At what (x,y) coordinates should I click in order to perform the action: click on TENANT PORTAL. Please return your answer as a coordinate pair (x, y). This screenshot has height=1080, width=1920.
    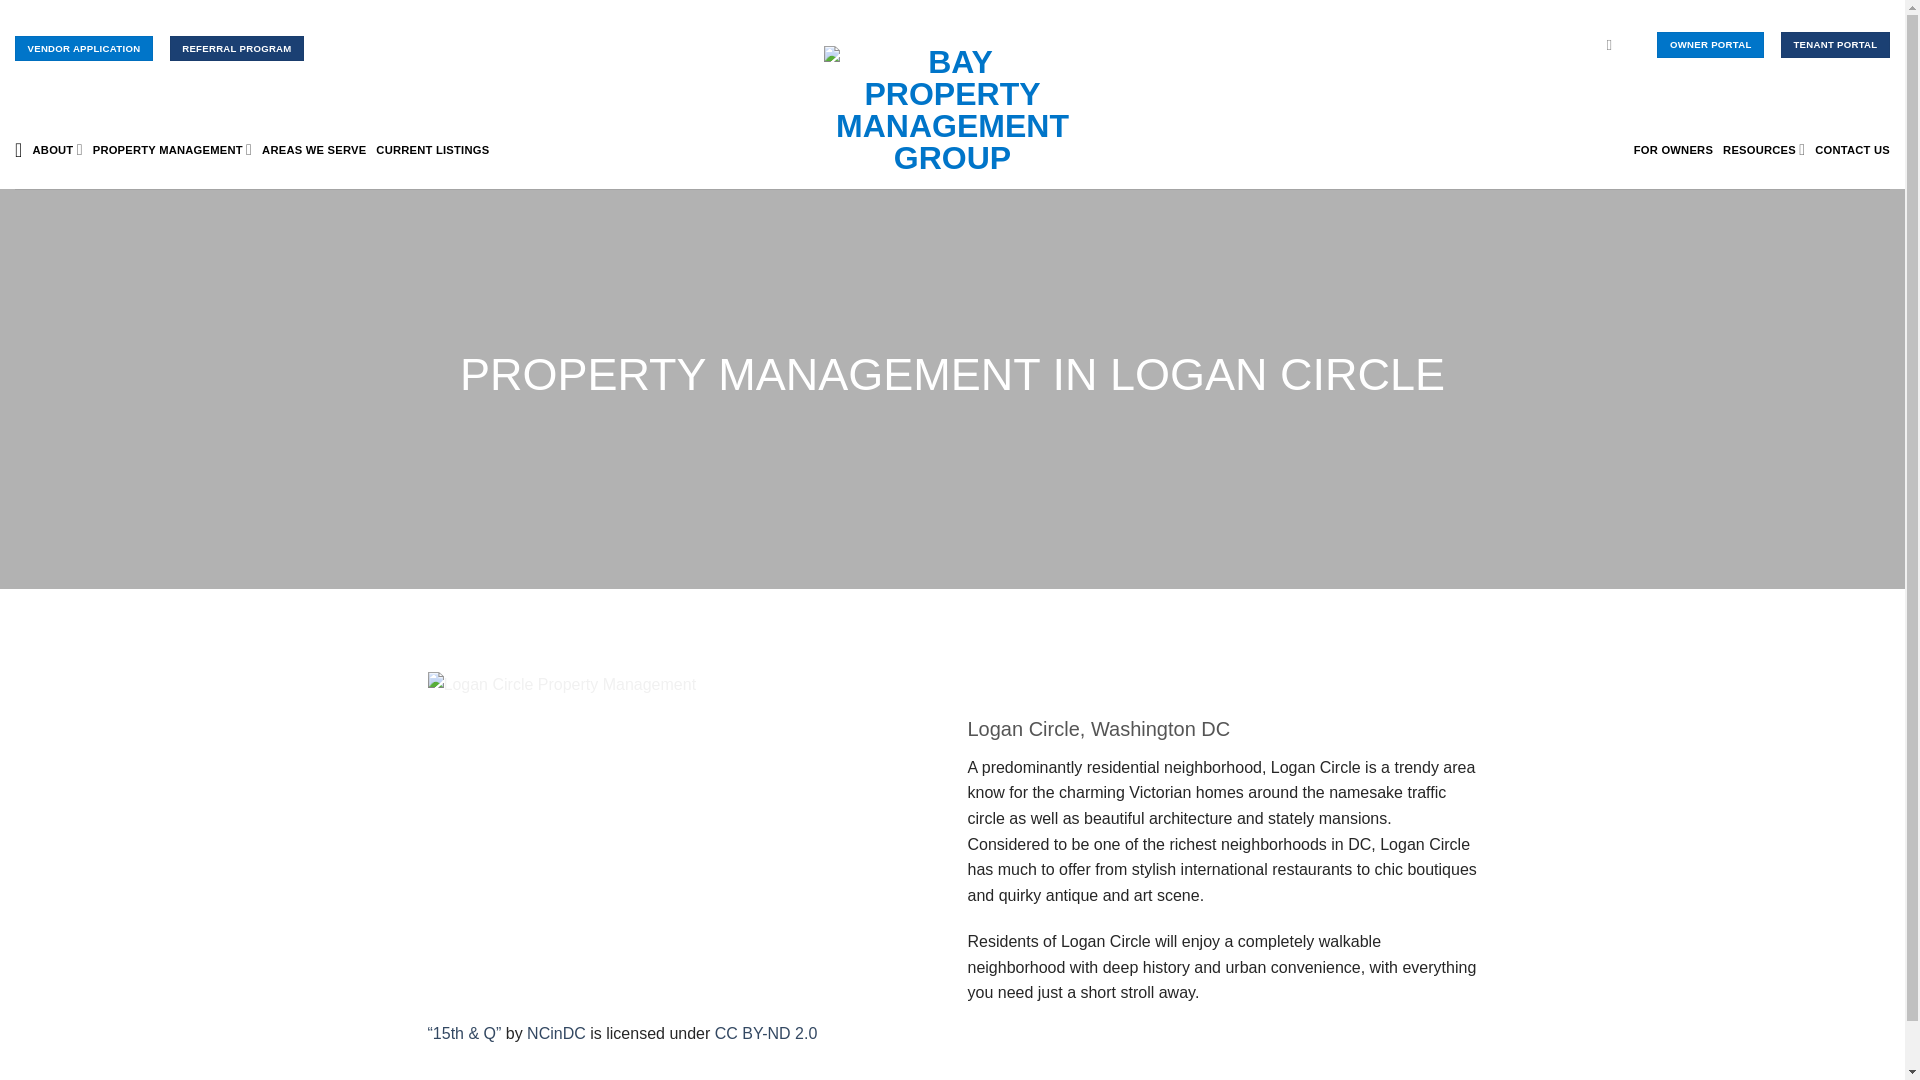
    Looking at the image, I should click on (1835, 44).